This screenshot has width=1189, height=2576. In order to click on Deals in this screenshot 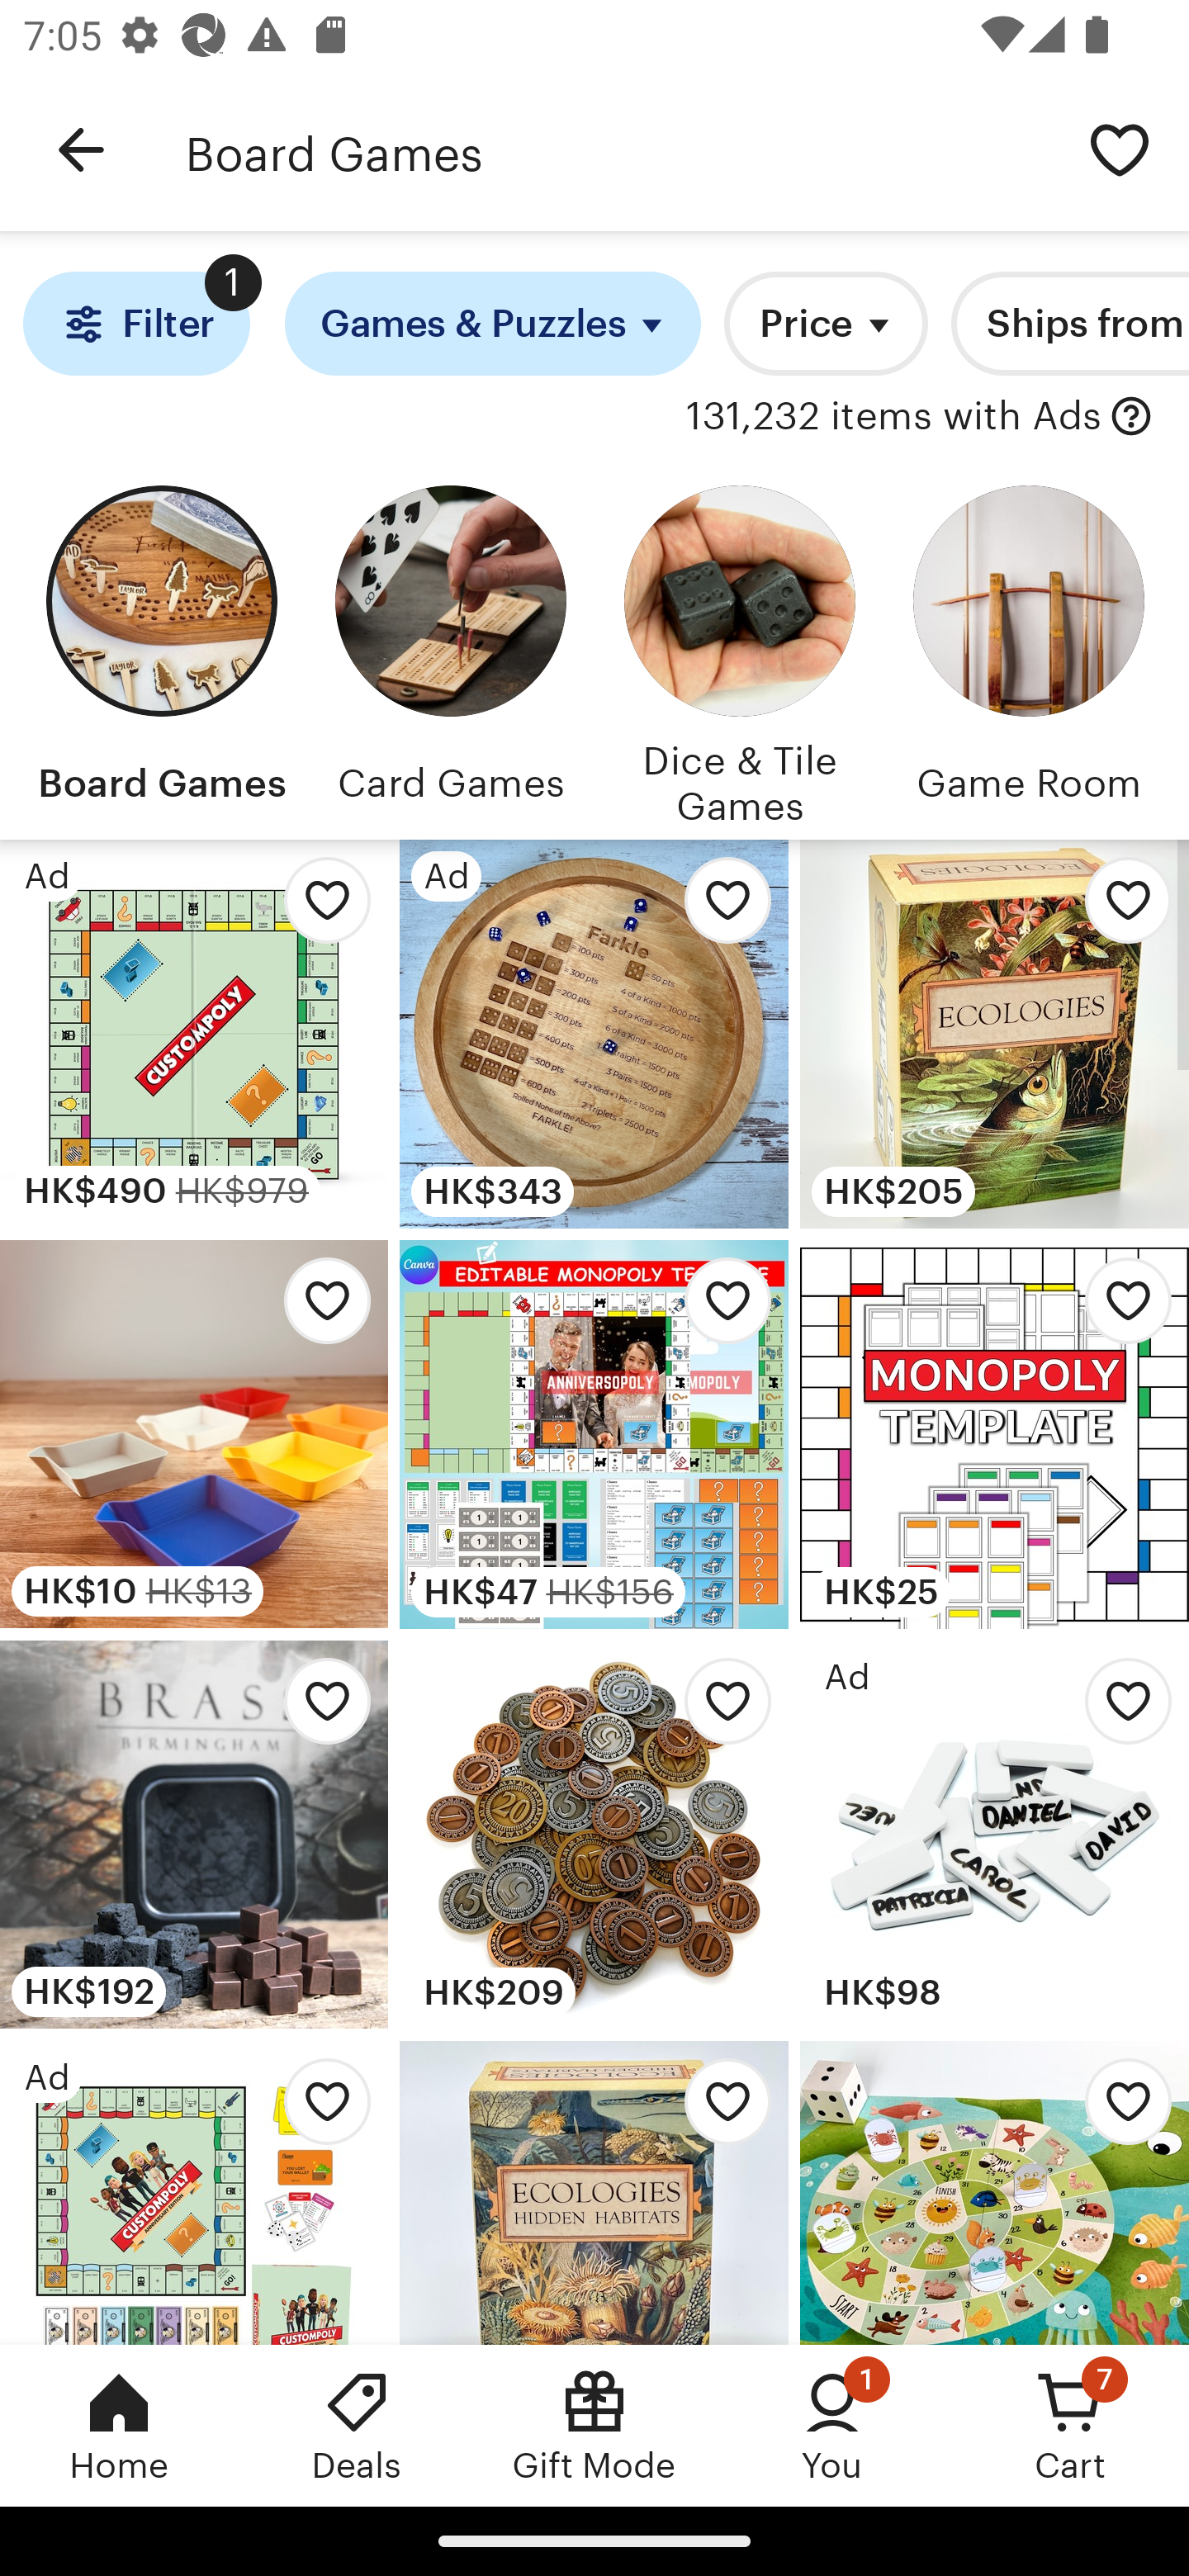, I will do `click(357, 2425)`.